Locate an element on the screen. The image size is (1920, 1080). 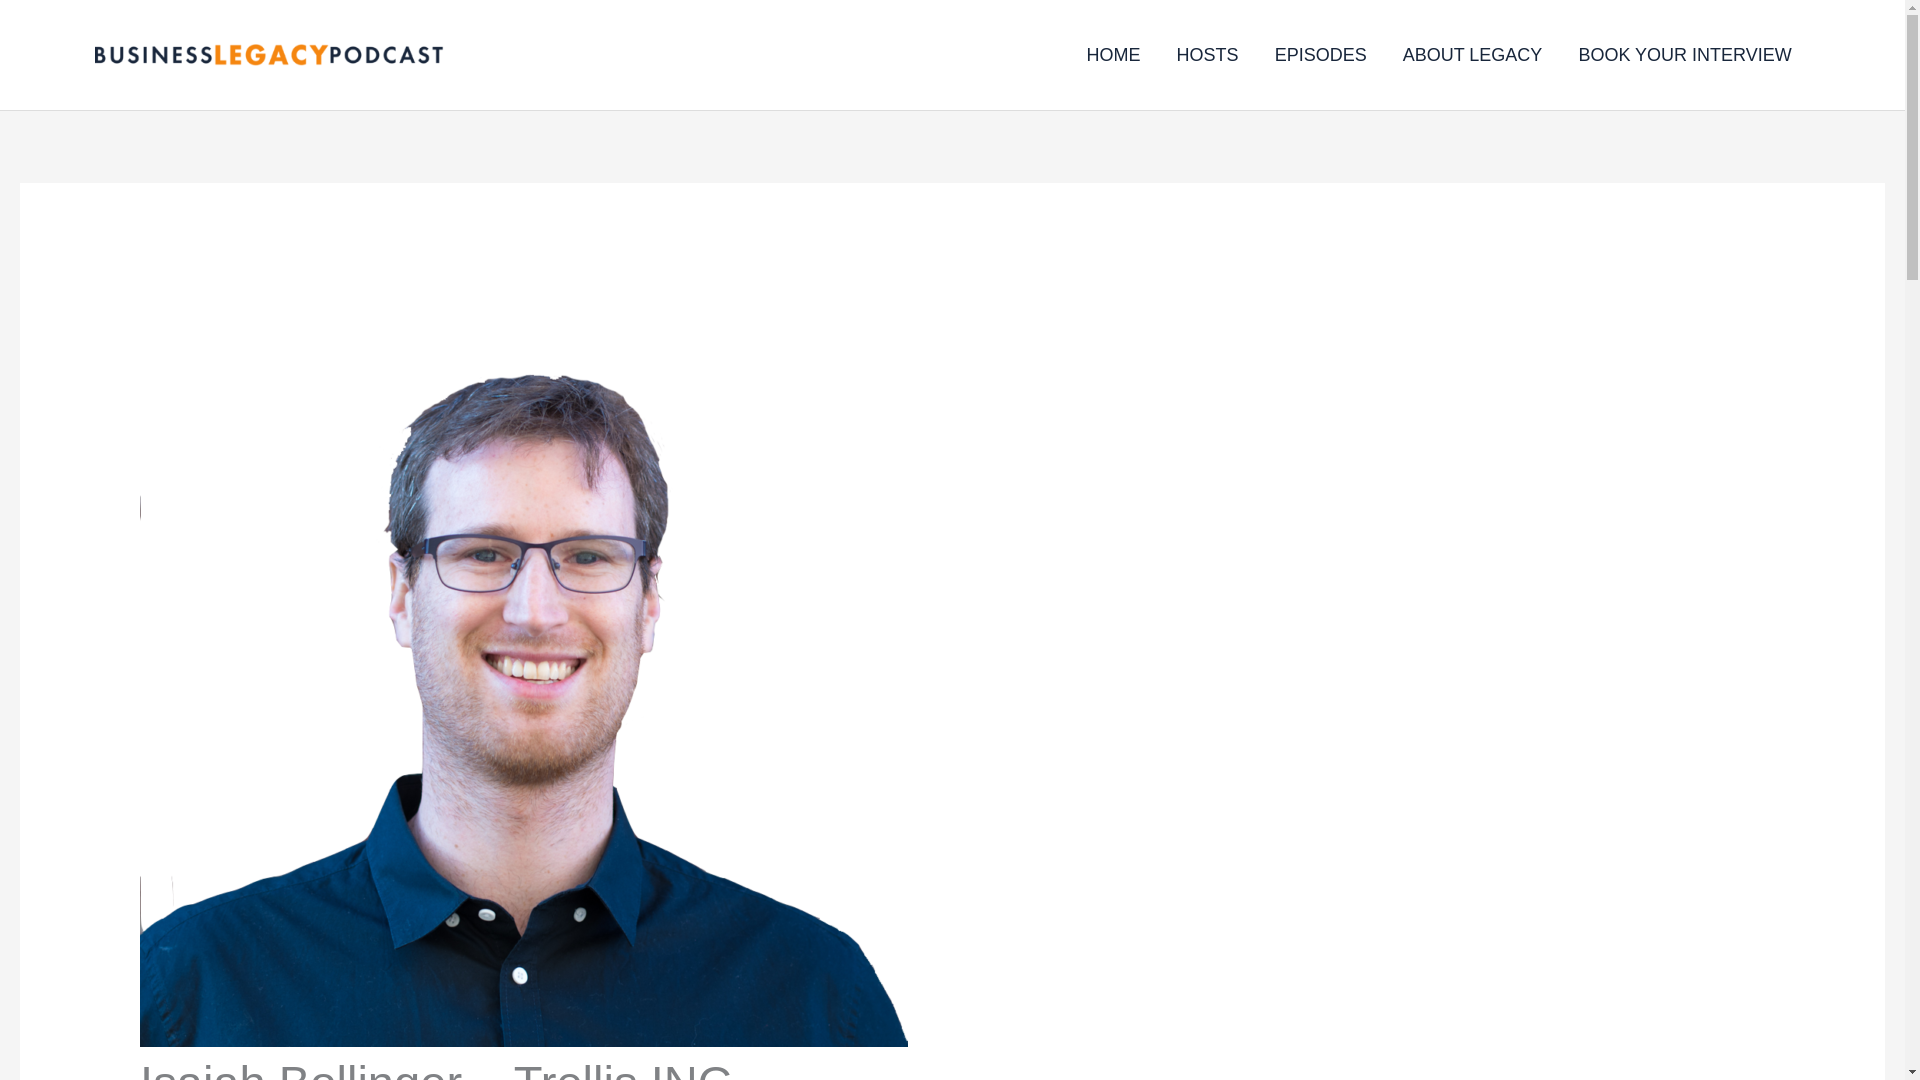
EPISODES is located at coordinates (1320, 54).